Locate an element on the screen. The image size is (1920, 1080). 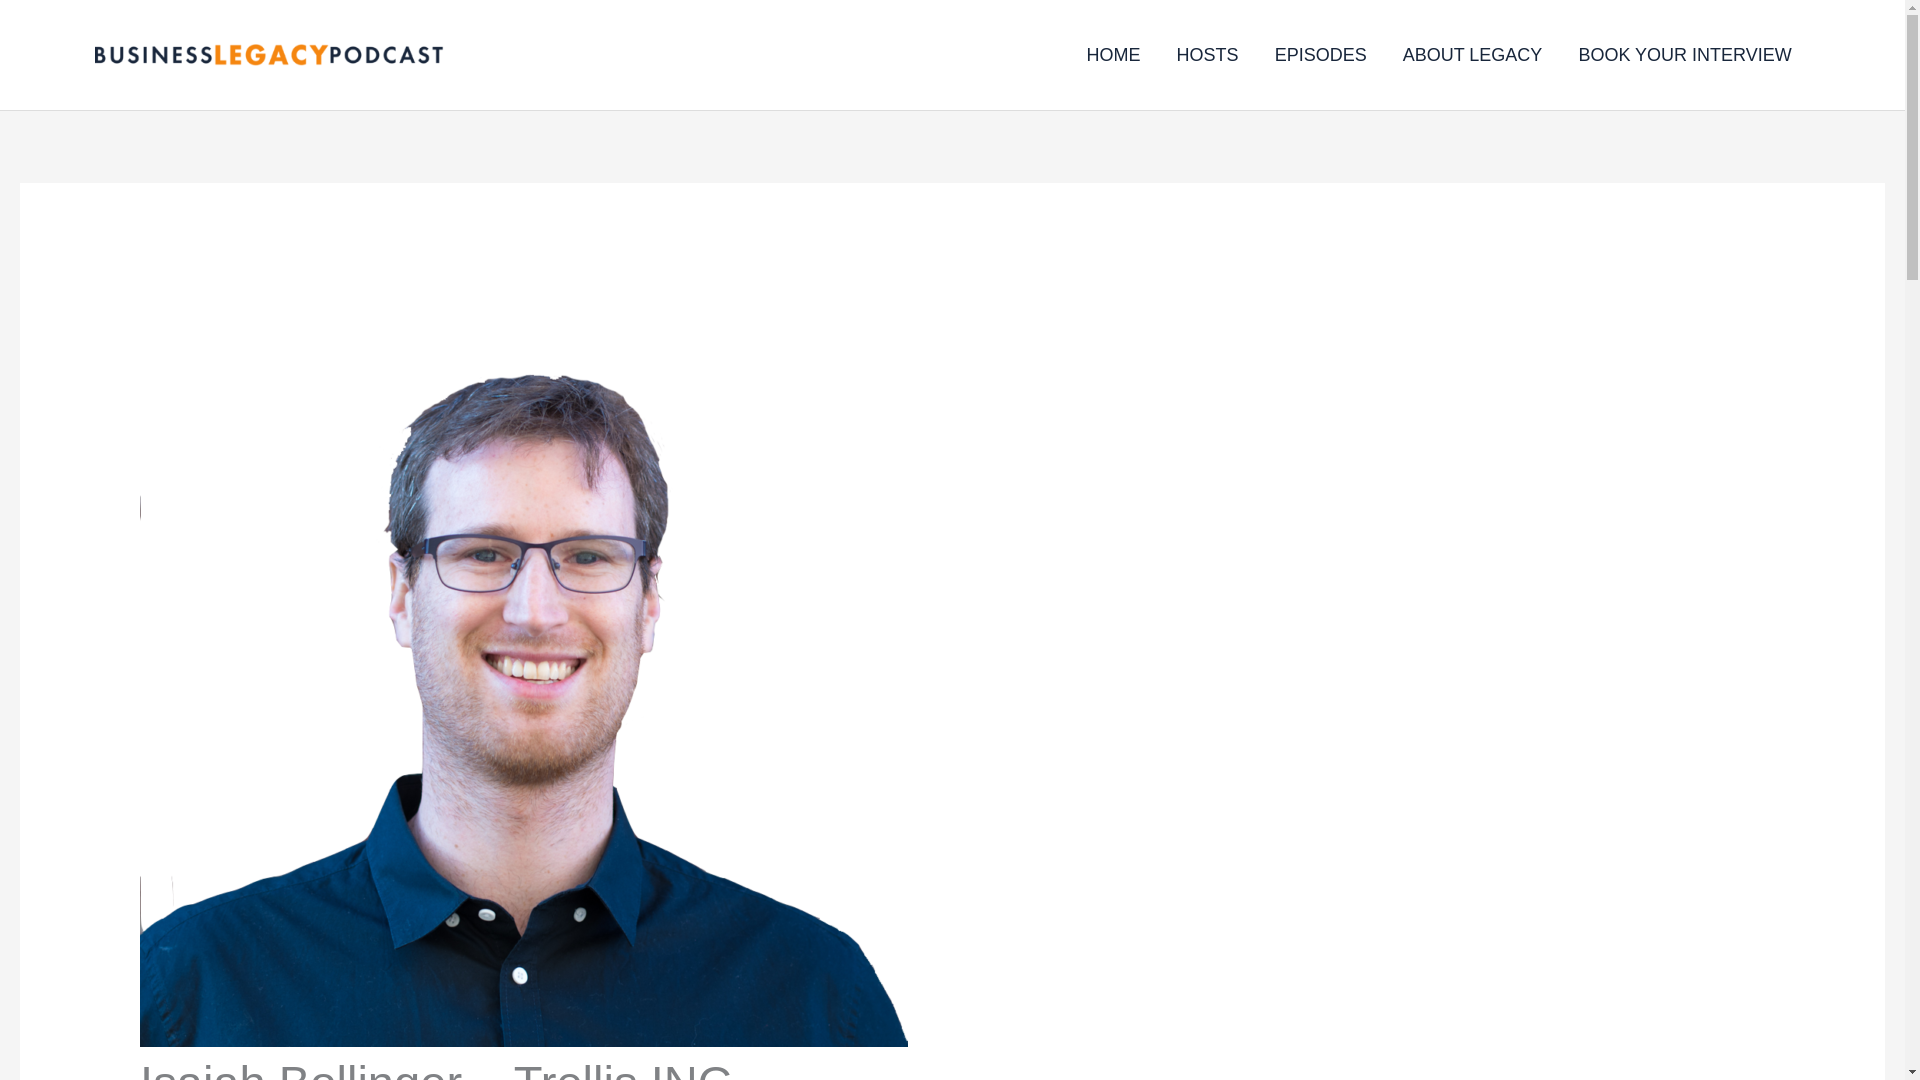
EPISODES is located at coordinates (1320, 54).